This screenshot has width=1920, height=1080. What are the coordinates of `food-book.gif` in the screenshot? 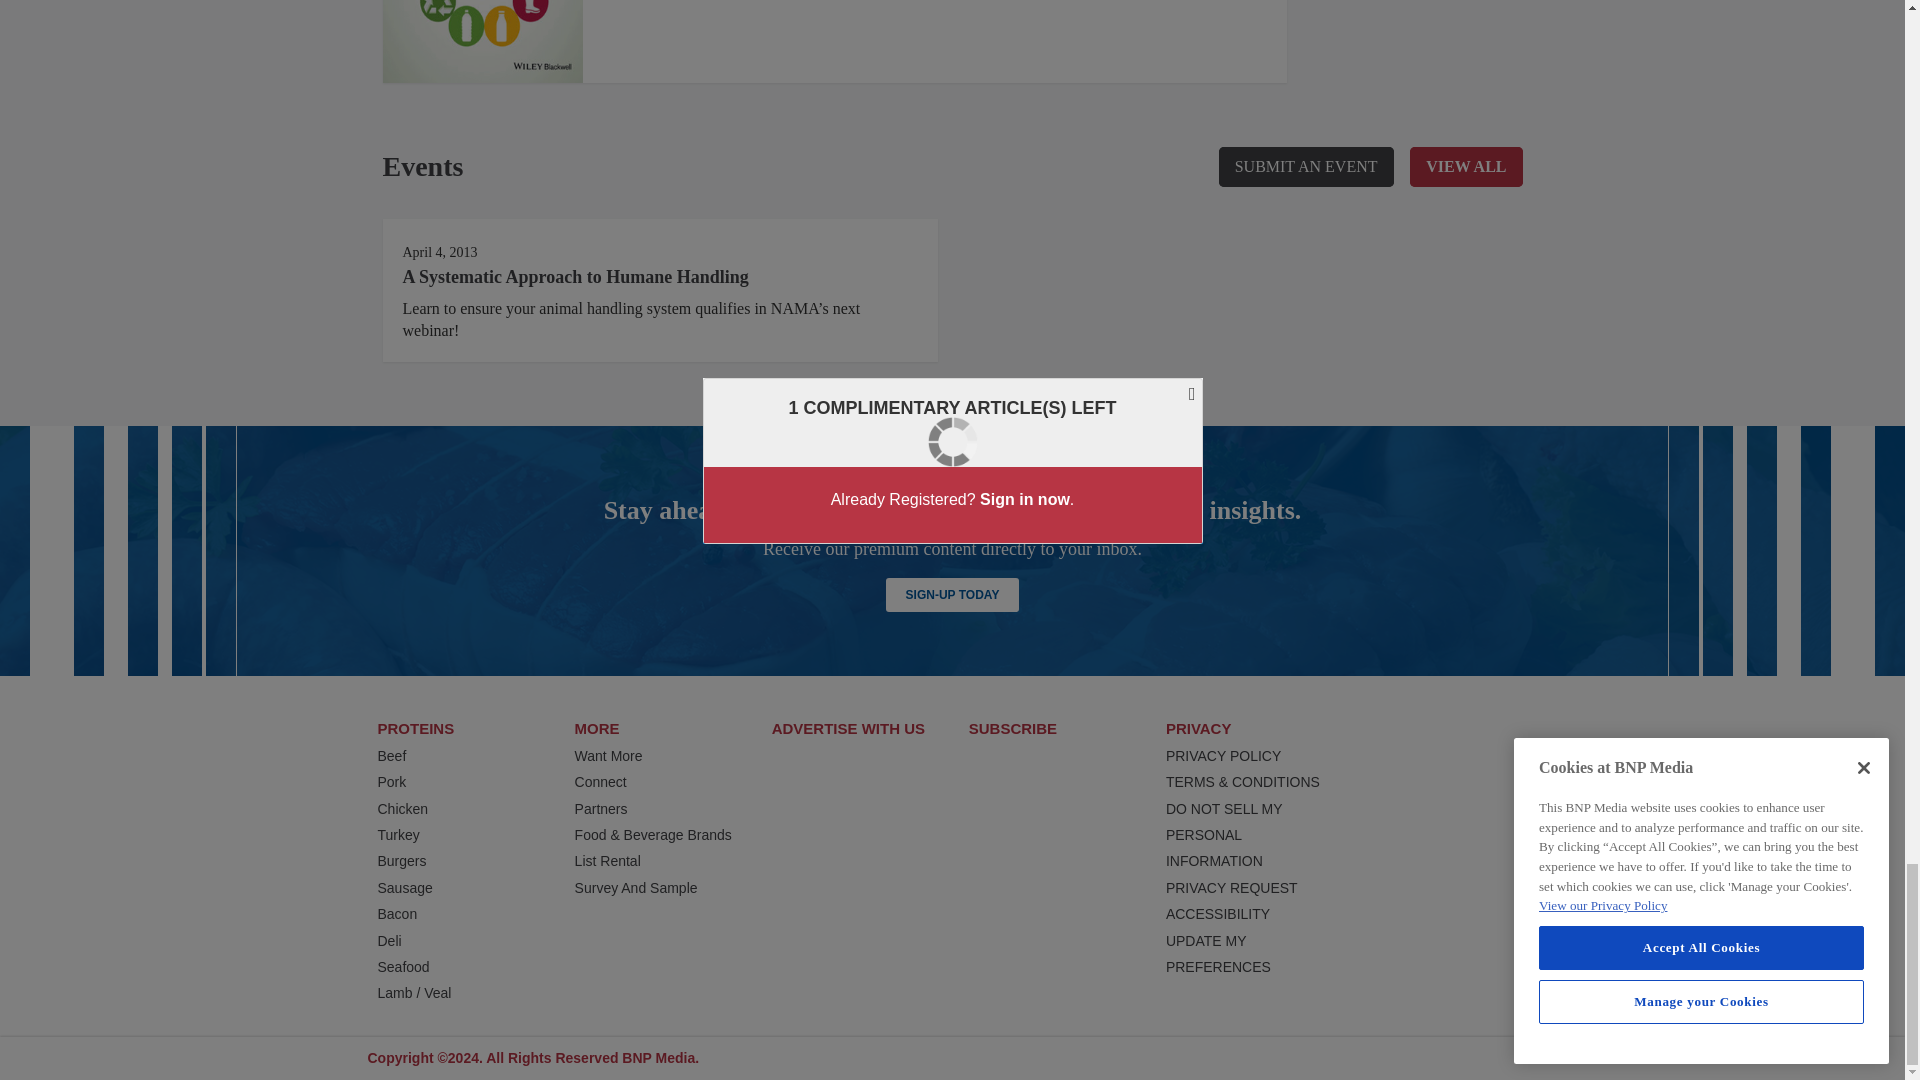 It's located at (482, 42).